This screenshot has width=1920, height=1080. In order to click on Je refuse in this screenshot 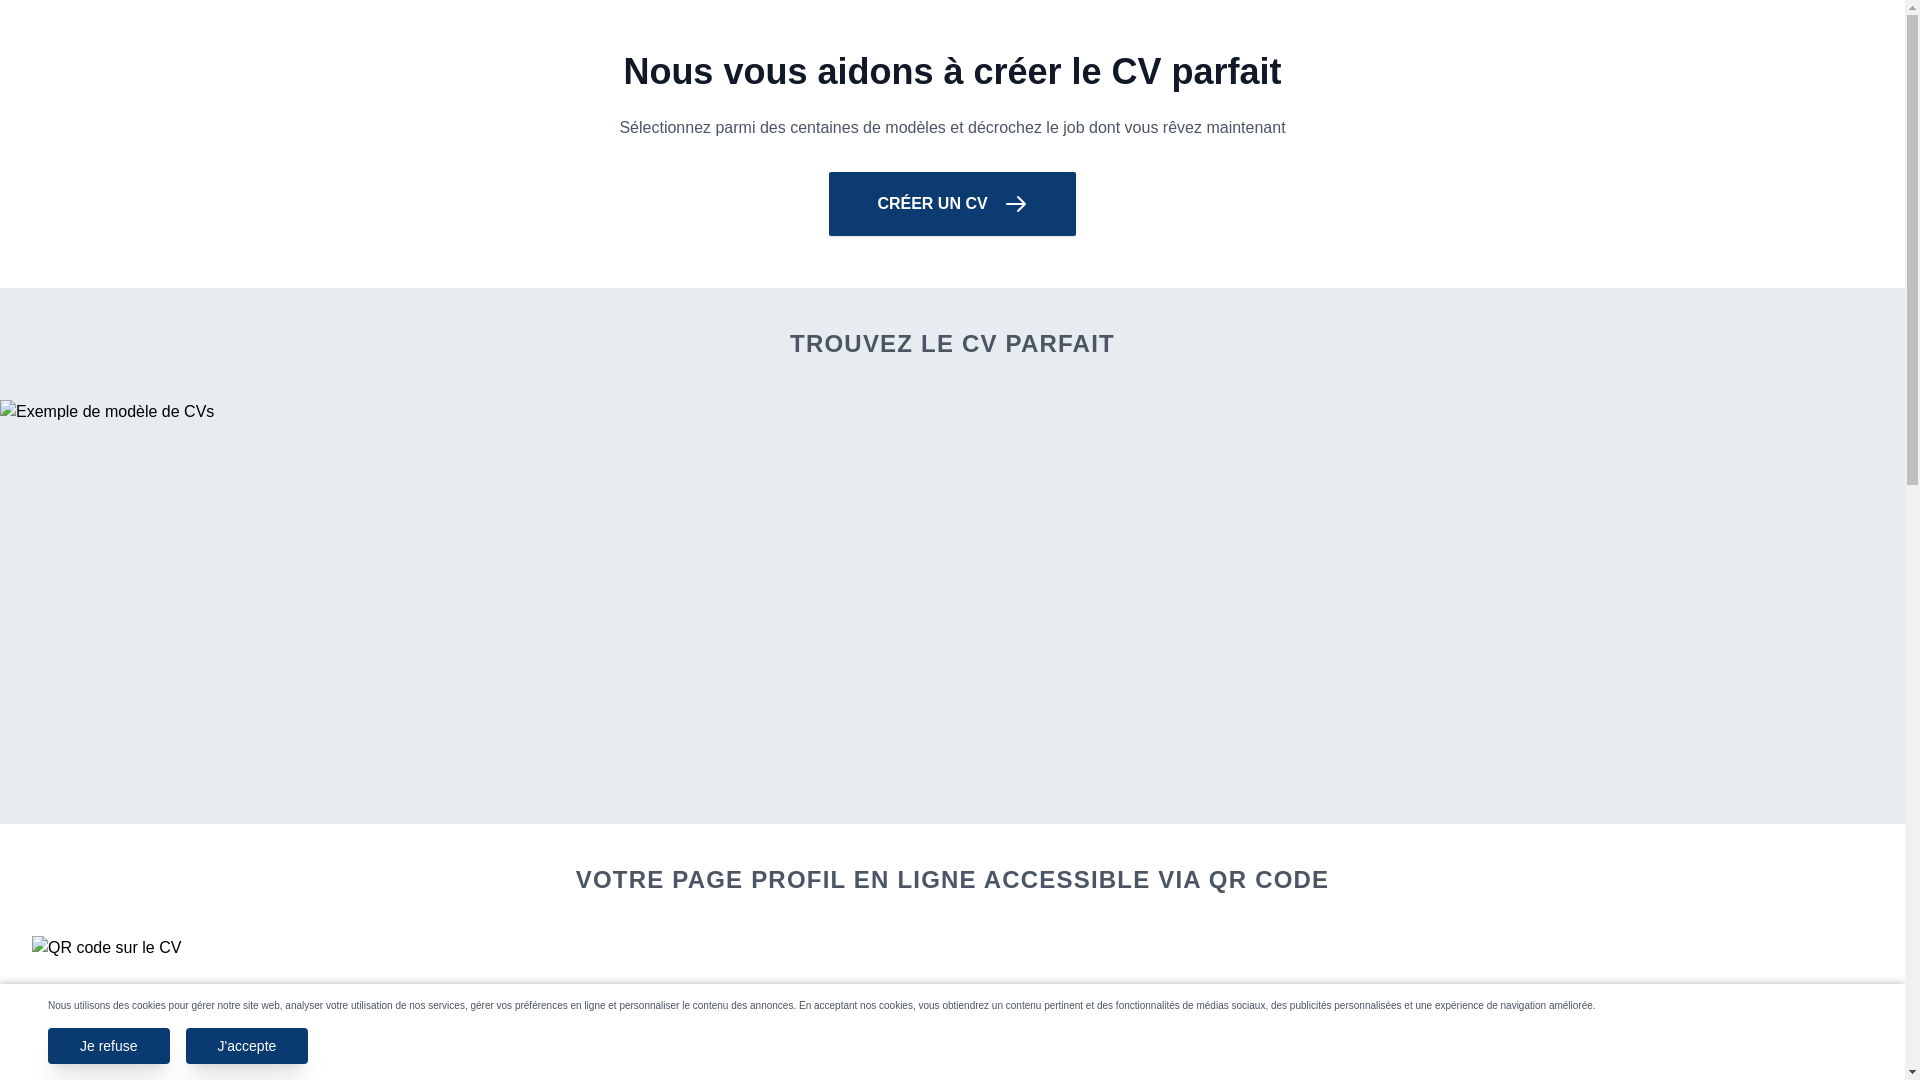, I will do `click(109, 1046)`.